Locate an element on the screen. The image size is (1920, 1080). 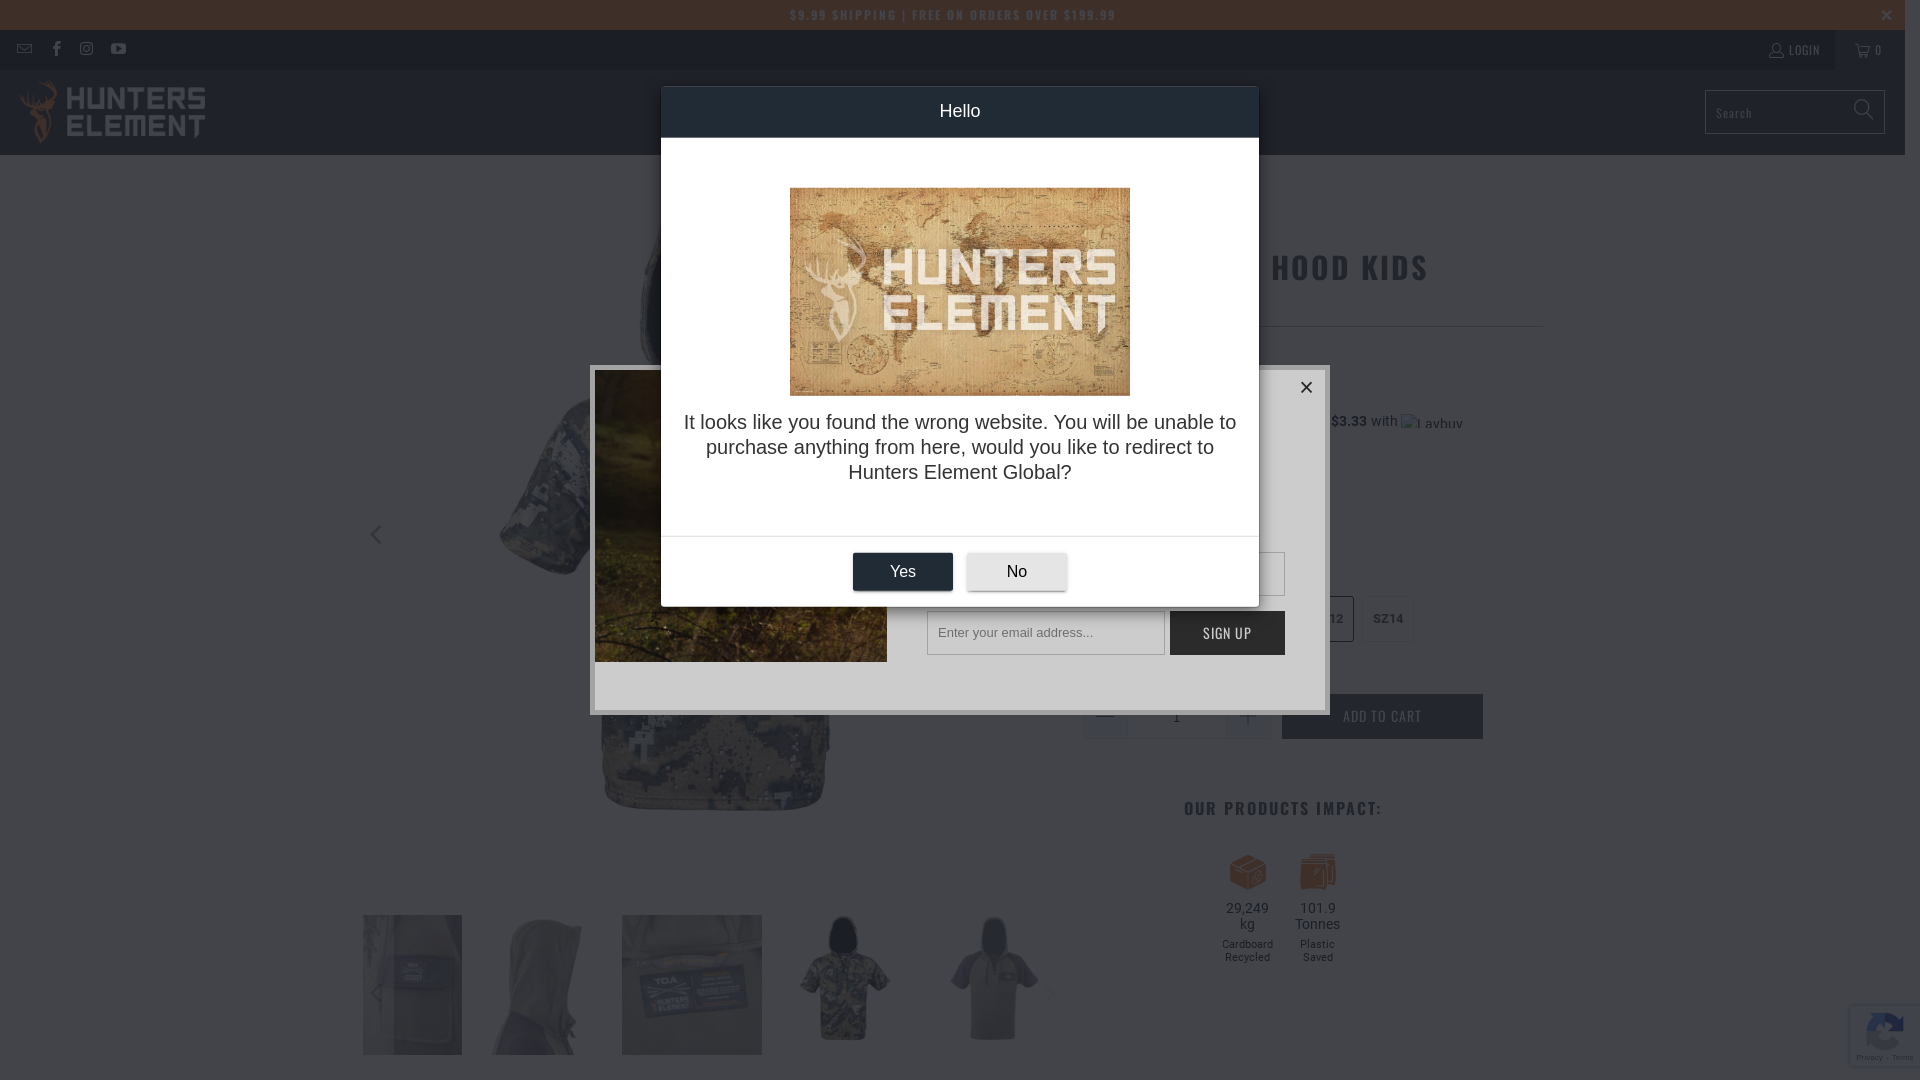
No is located at coordinates (1017, 572).